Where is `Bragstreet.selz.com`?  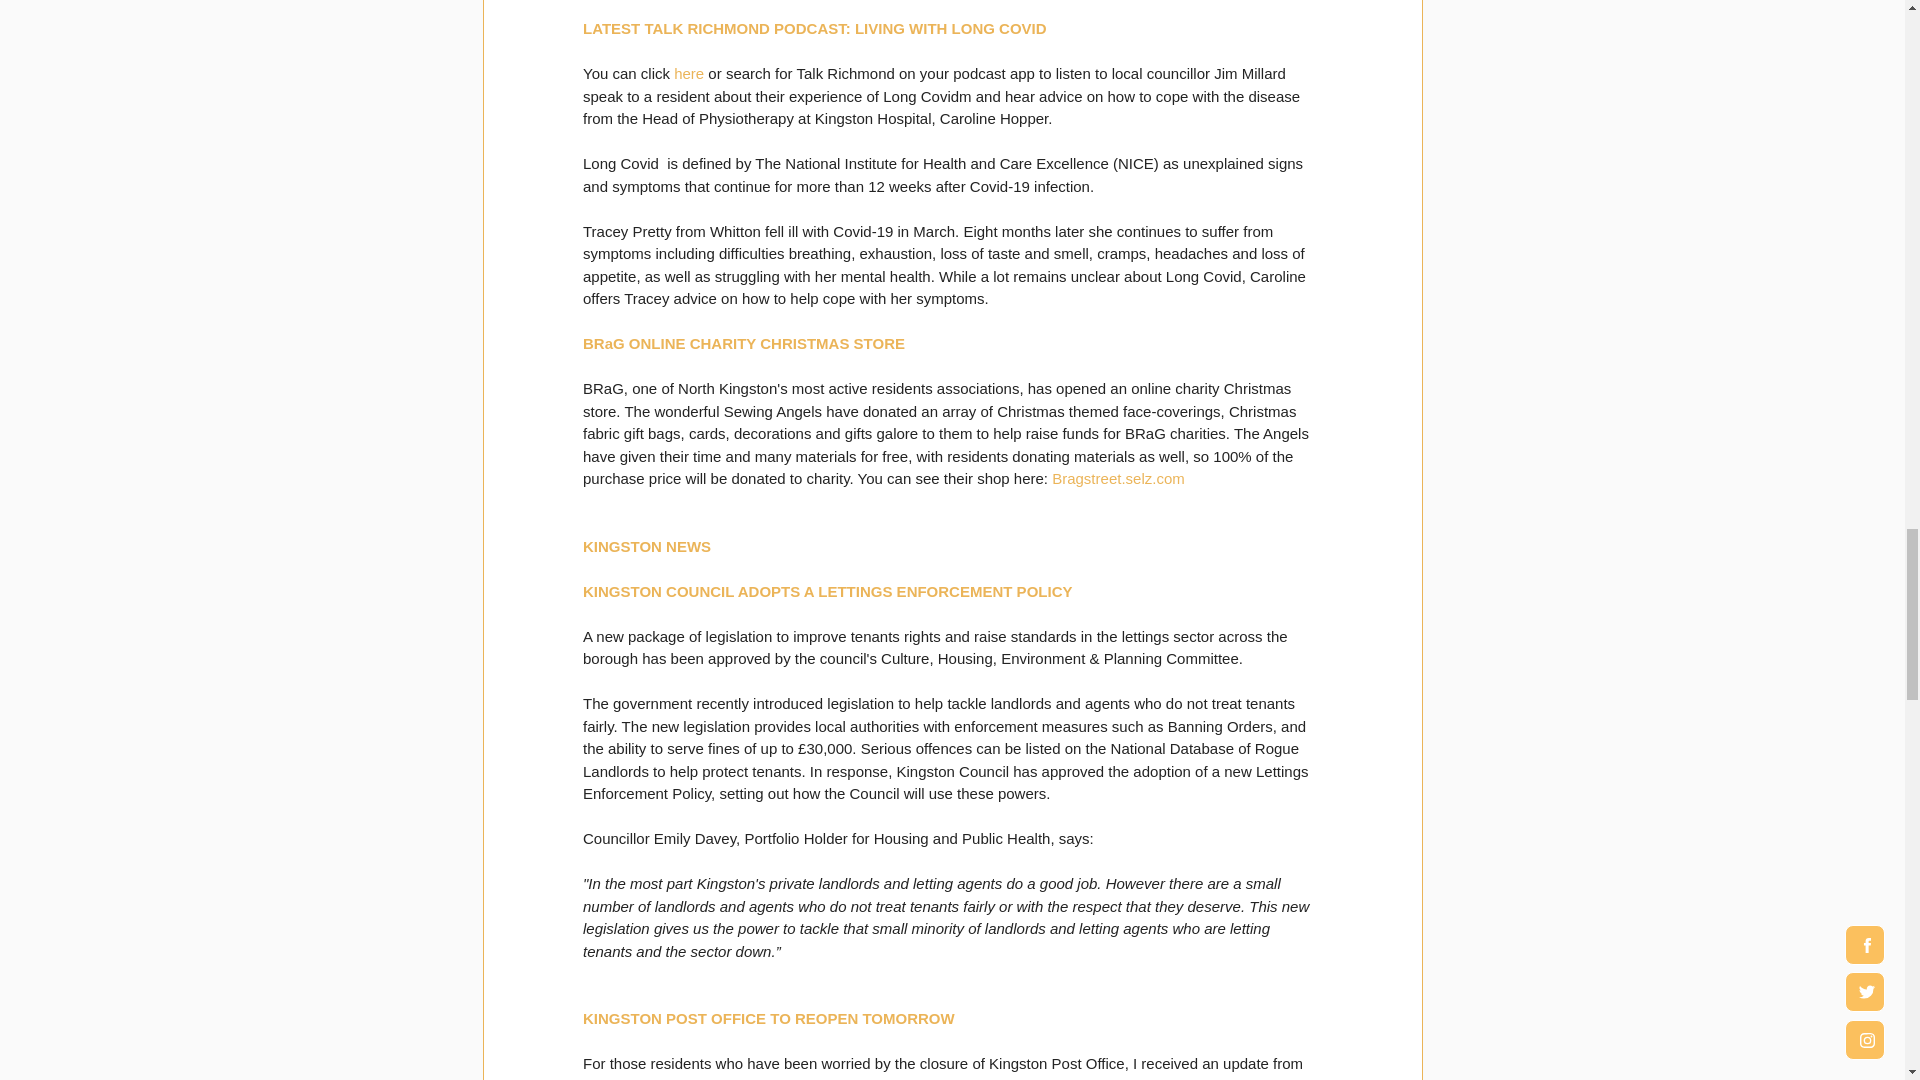 Bragstreet.selz.com is located at coordinates (1118, 478).